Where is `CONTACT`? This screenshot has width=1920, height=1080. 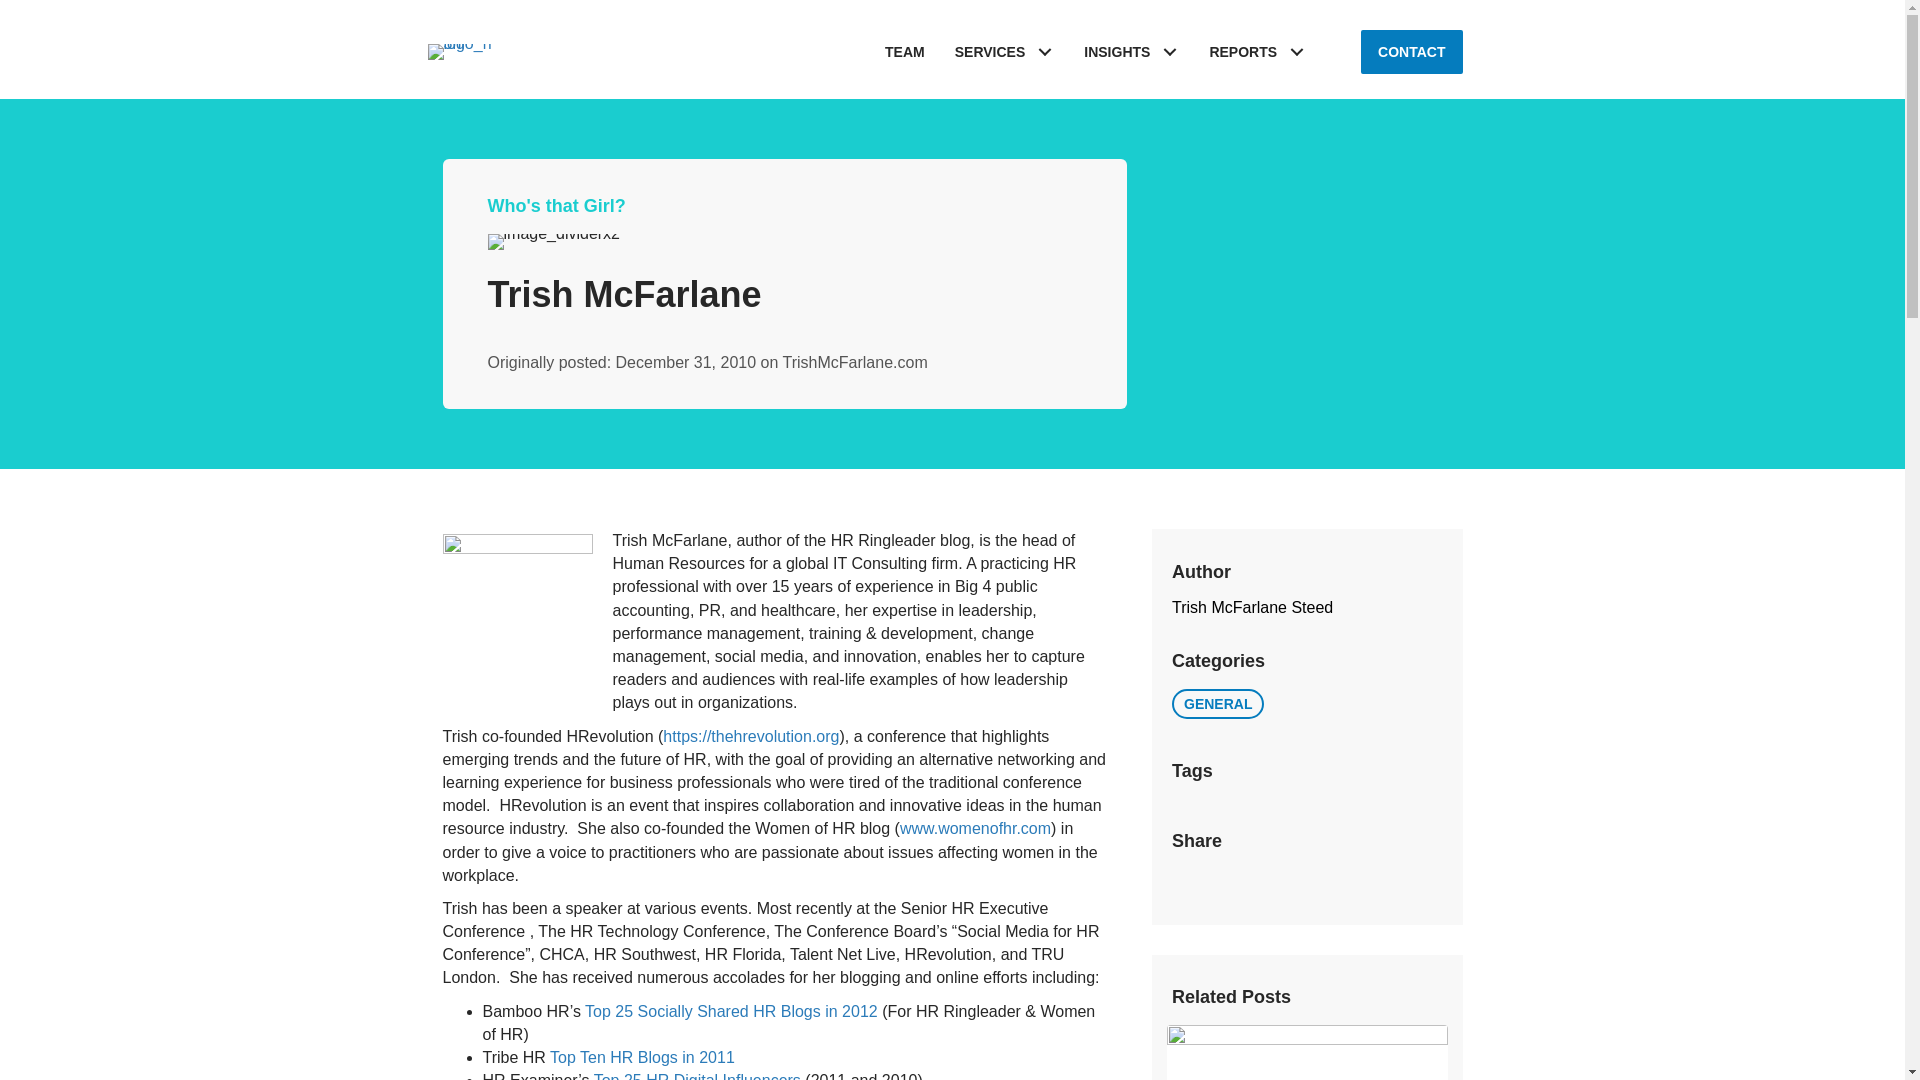 CONTACT is located at coordinates (1411, 52).